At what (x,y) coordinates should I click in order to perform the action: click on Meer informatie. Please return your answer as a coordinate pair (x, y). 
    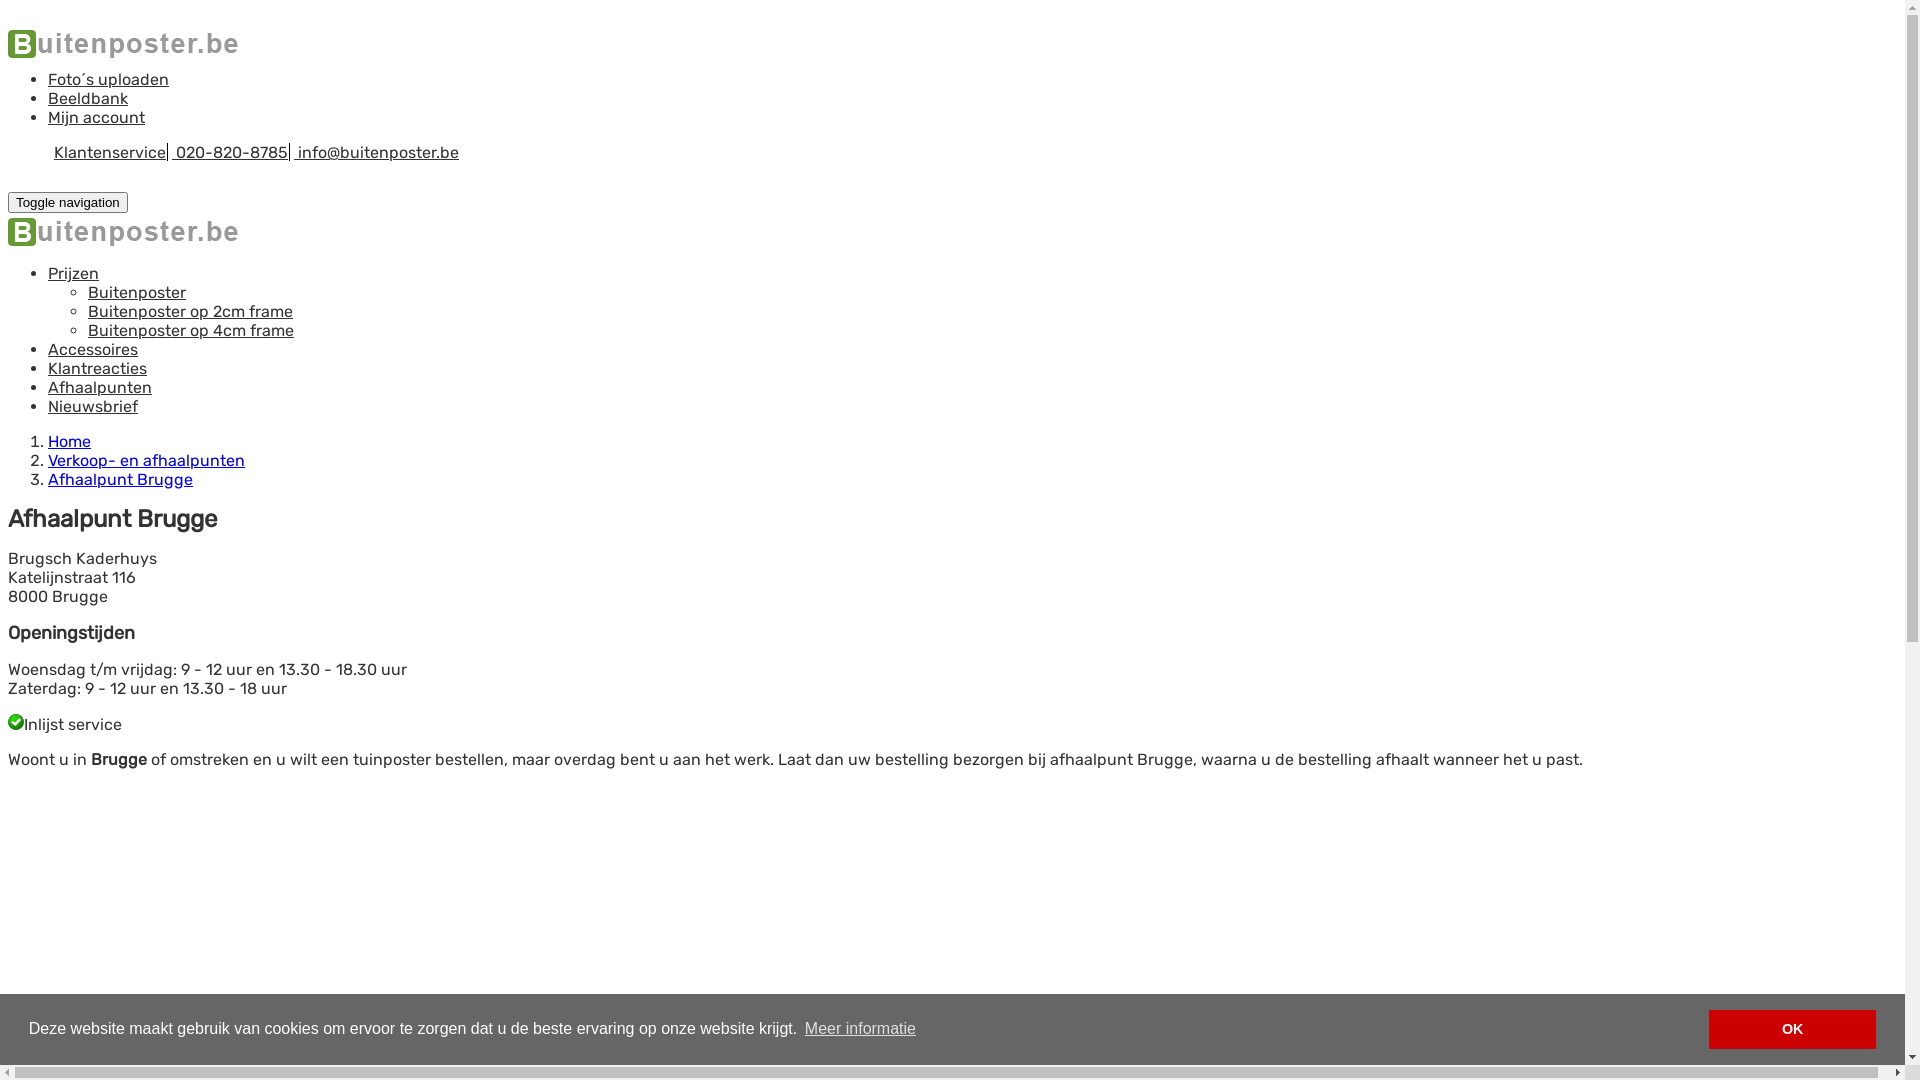
    Looking at the image, I should click on (861, 1029).